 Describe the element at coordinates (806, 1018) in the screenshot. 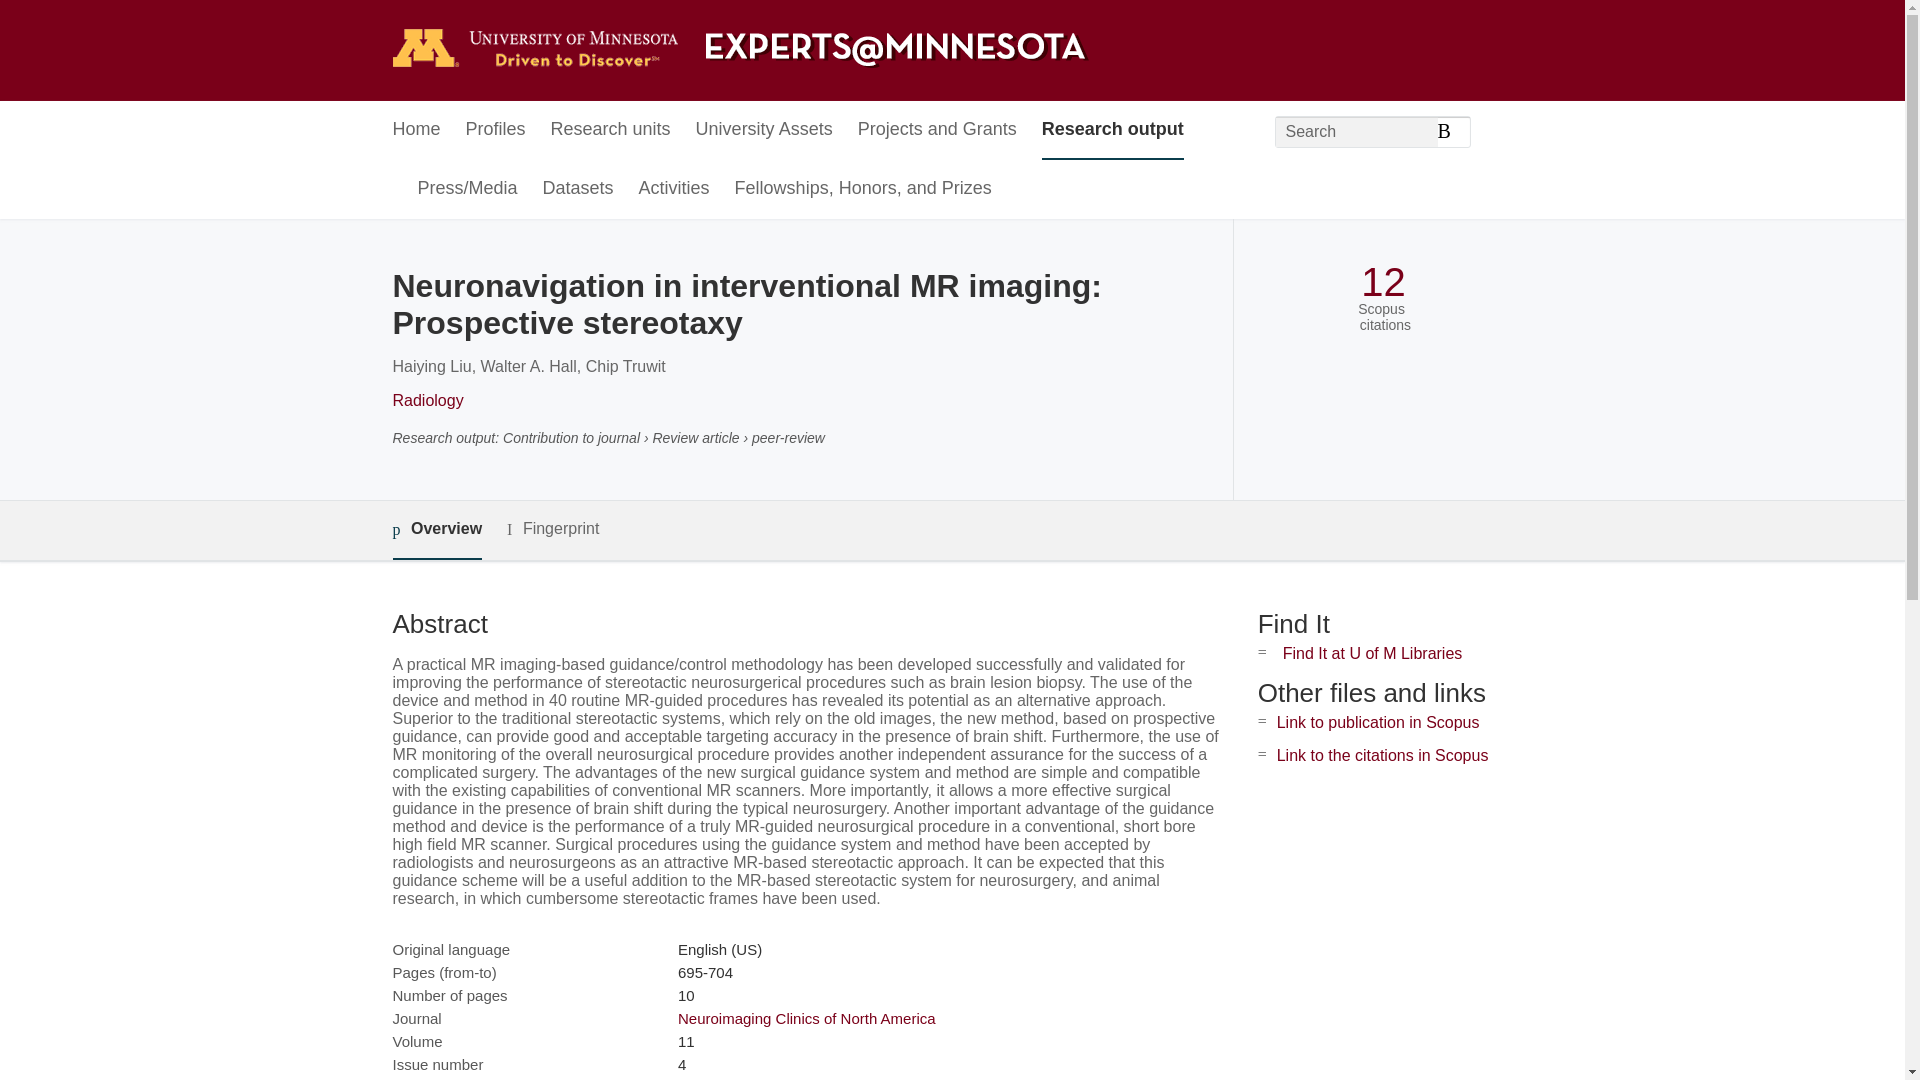

I see `Neuroimaging Clinics of North America` at that location.